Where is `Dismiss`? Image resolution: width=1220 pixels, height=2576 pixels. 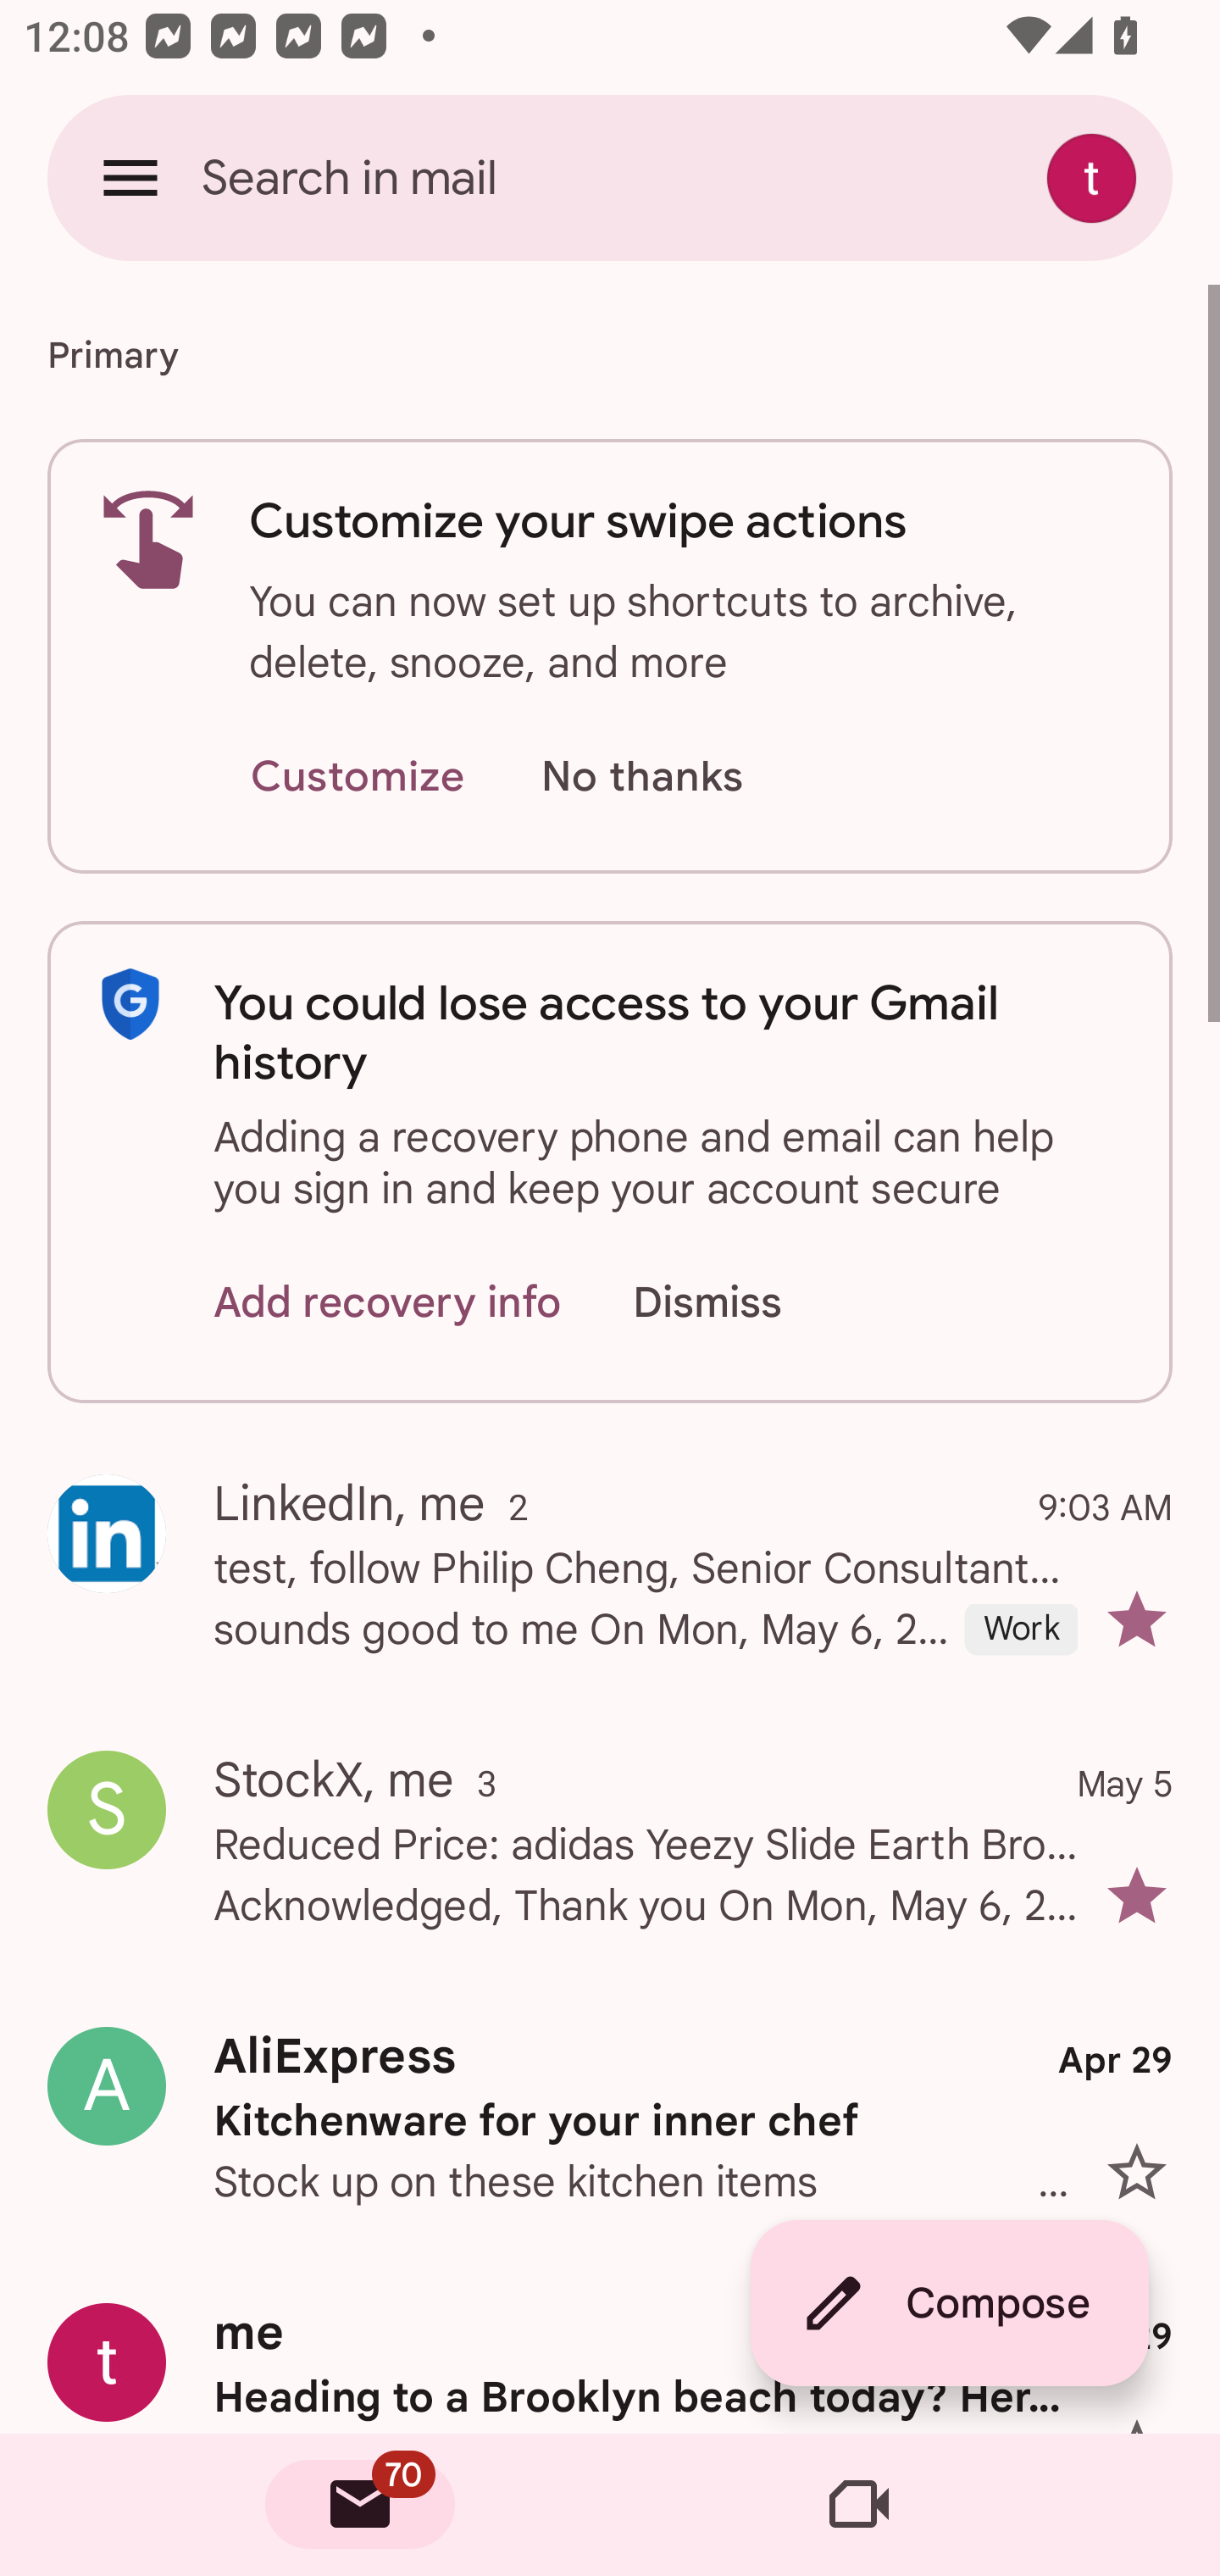
Dismiss is located at coordinates (739, 1302).